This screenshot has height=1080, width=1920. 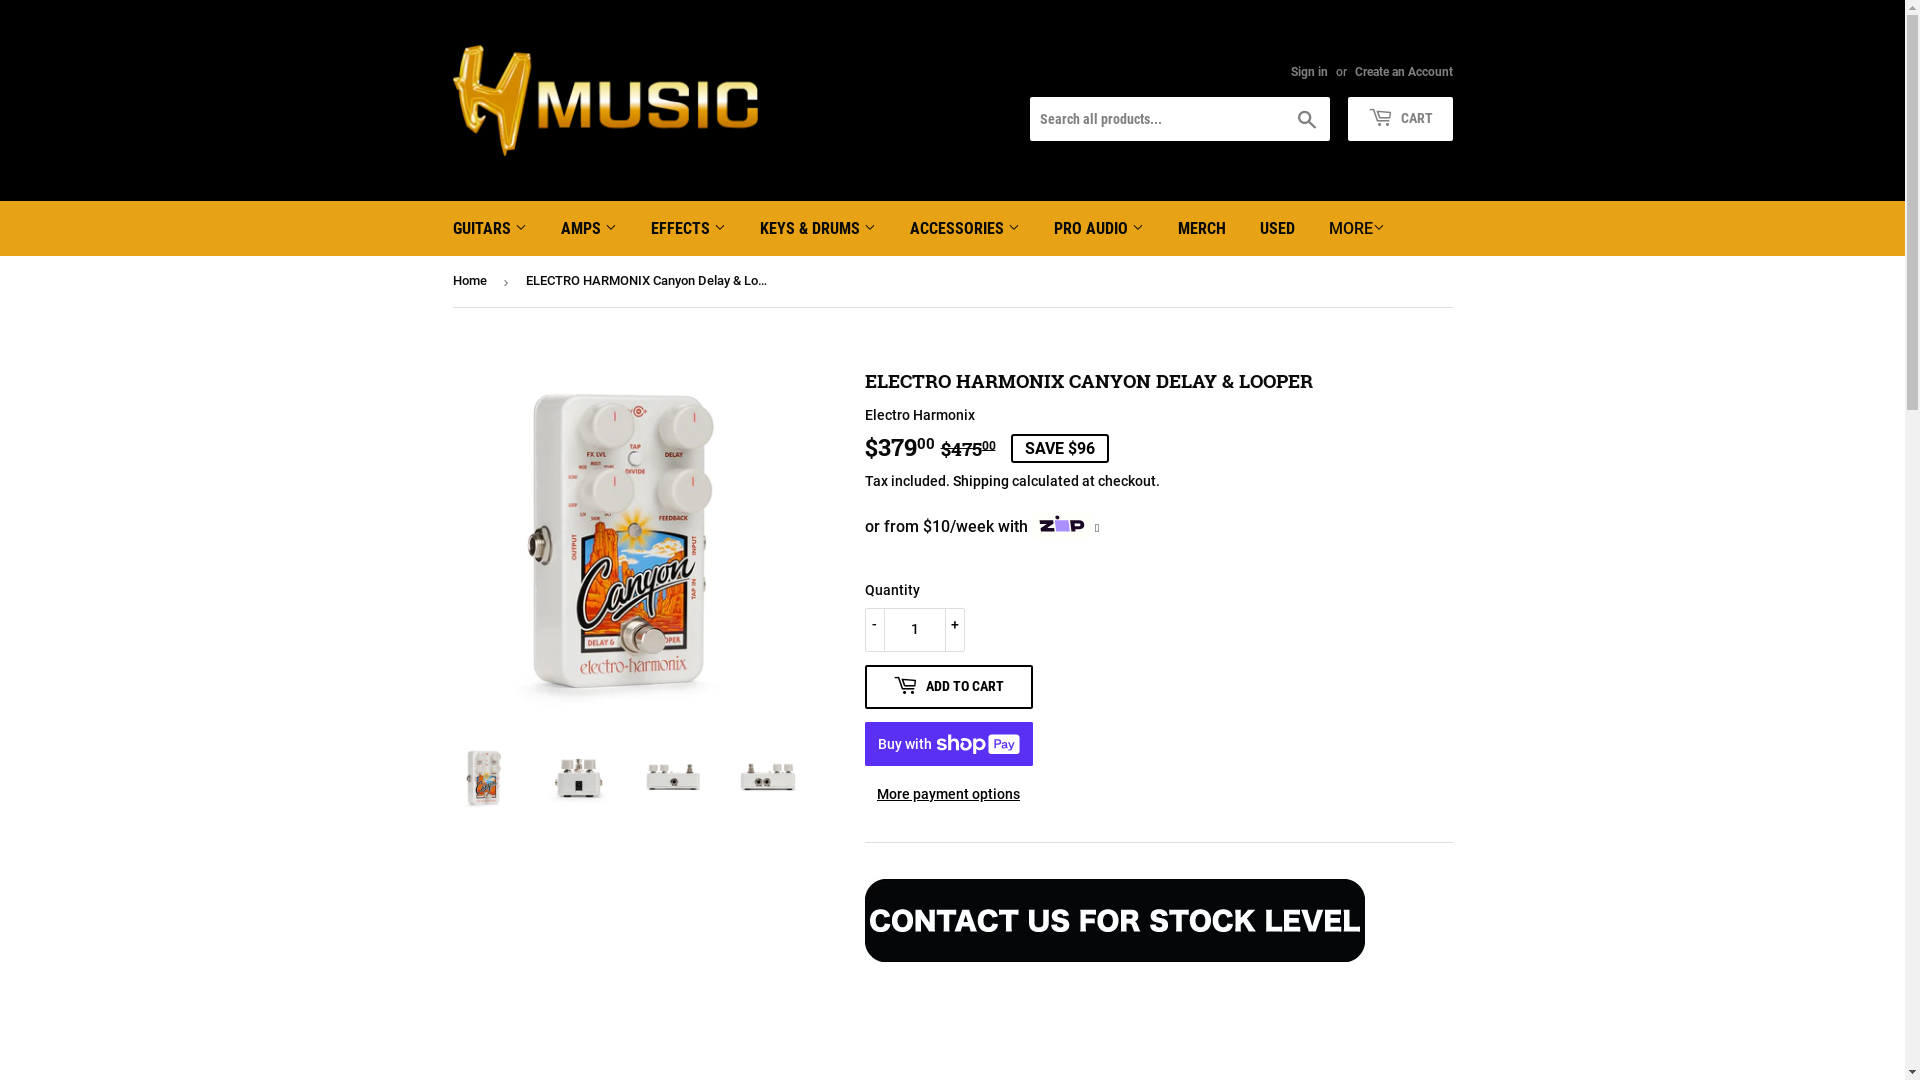 What do you see at coordinates (1357, 229) in the screenshot?
I see `MORE` at bounding box center [1357, 229].